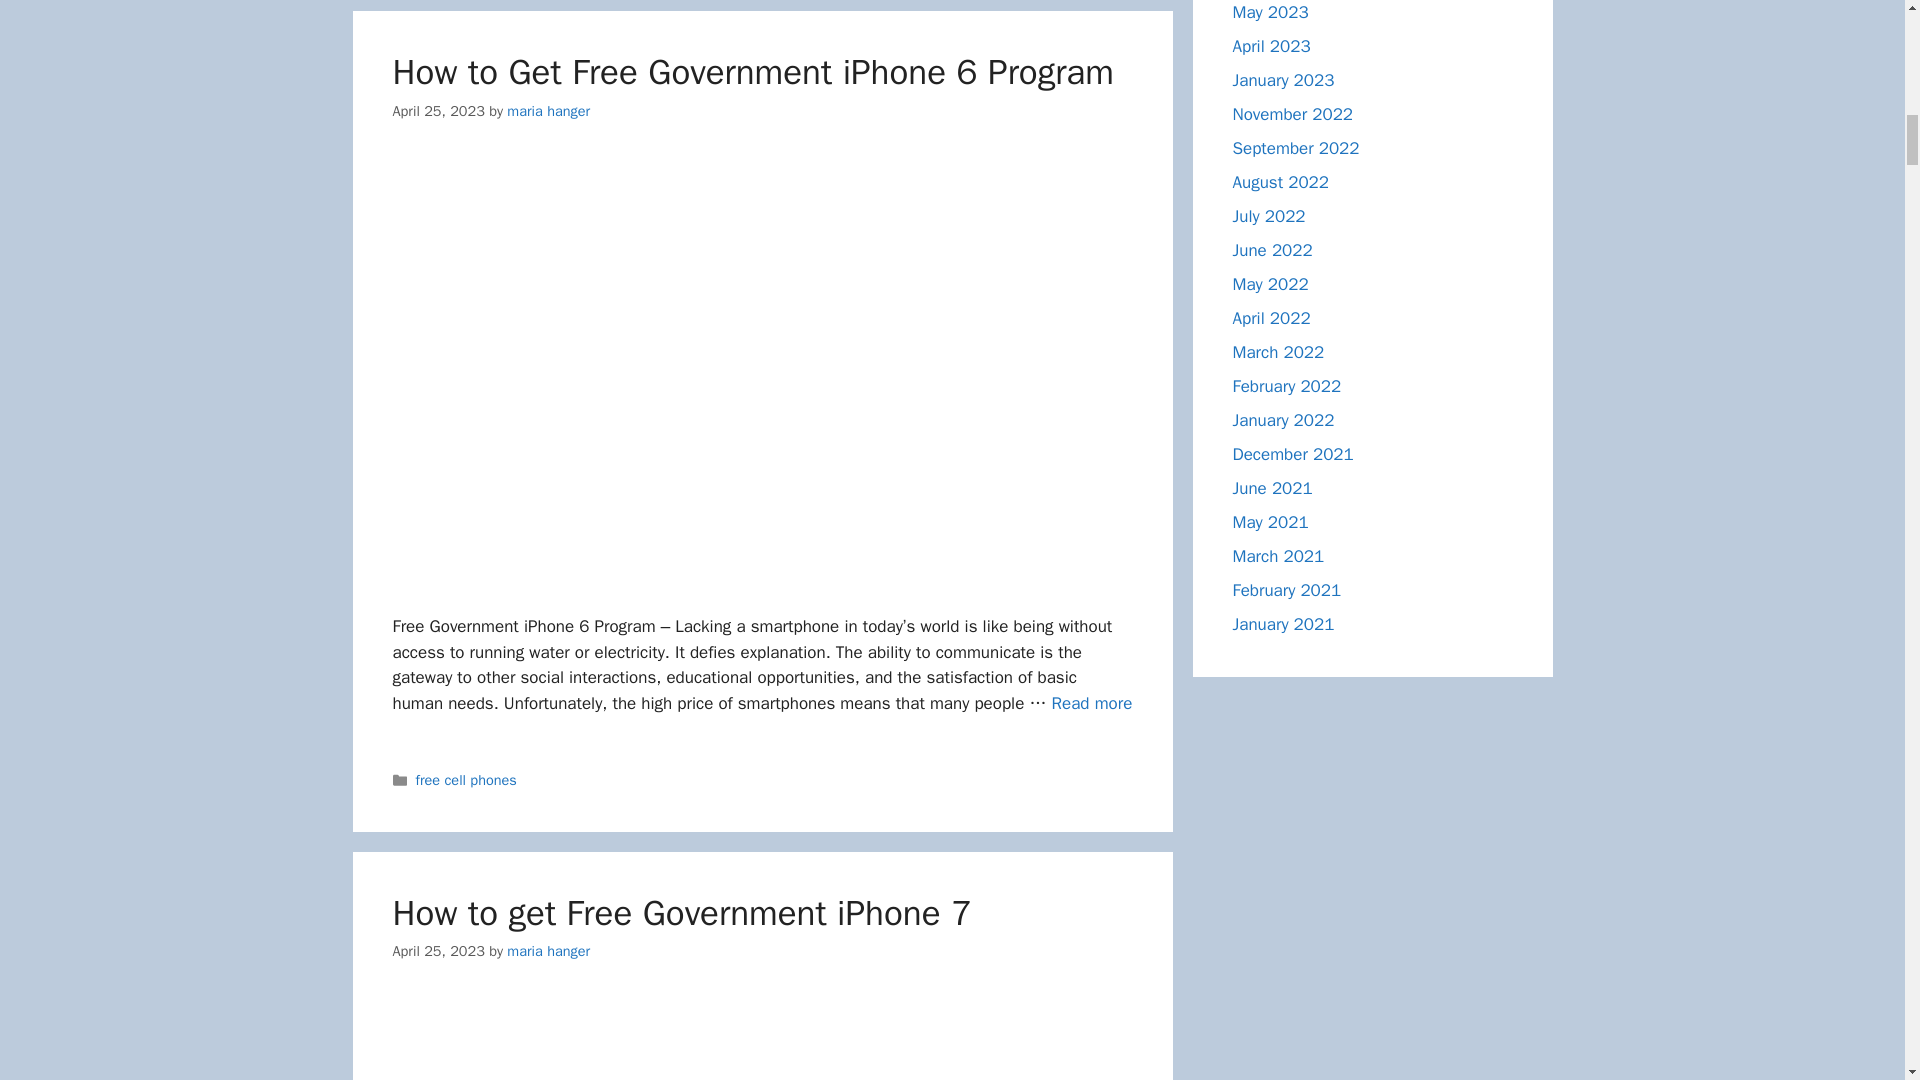  What do you see at coordinates (548, 110) in the screenshot?
I see `maria hanger` at bounding box center [548, 110].